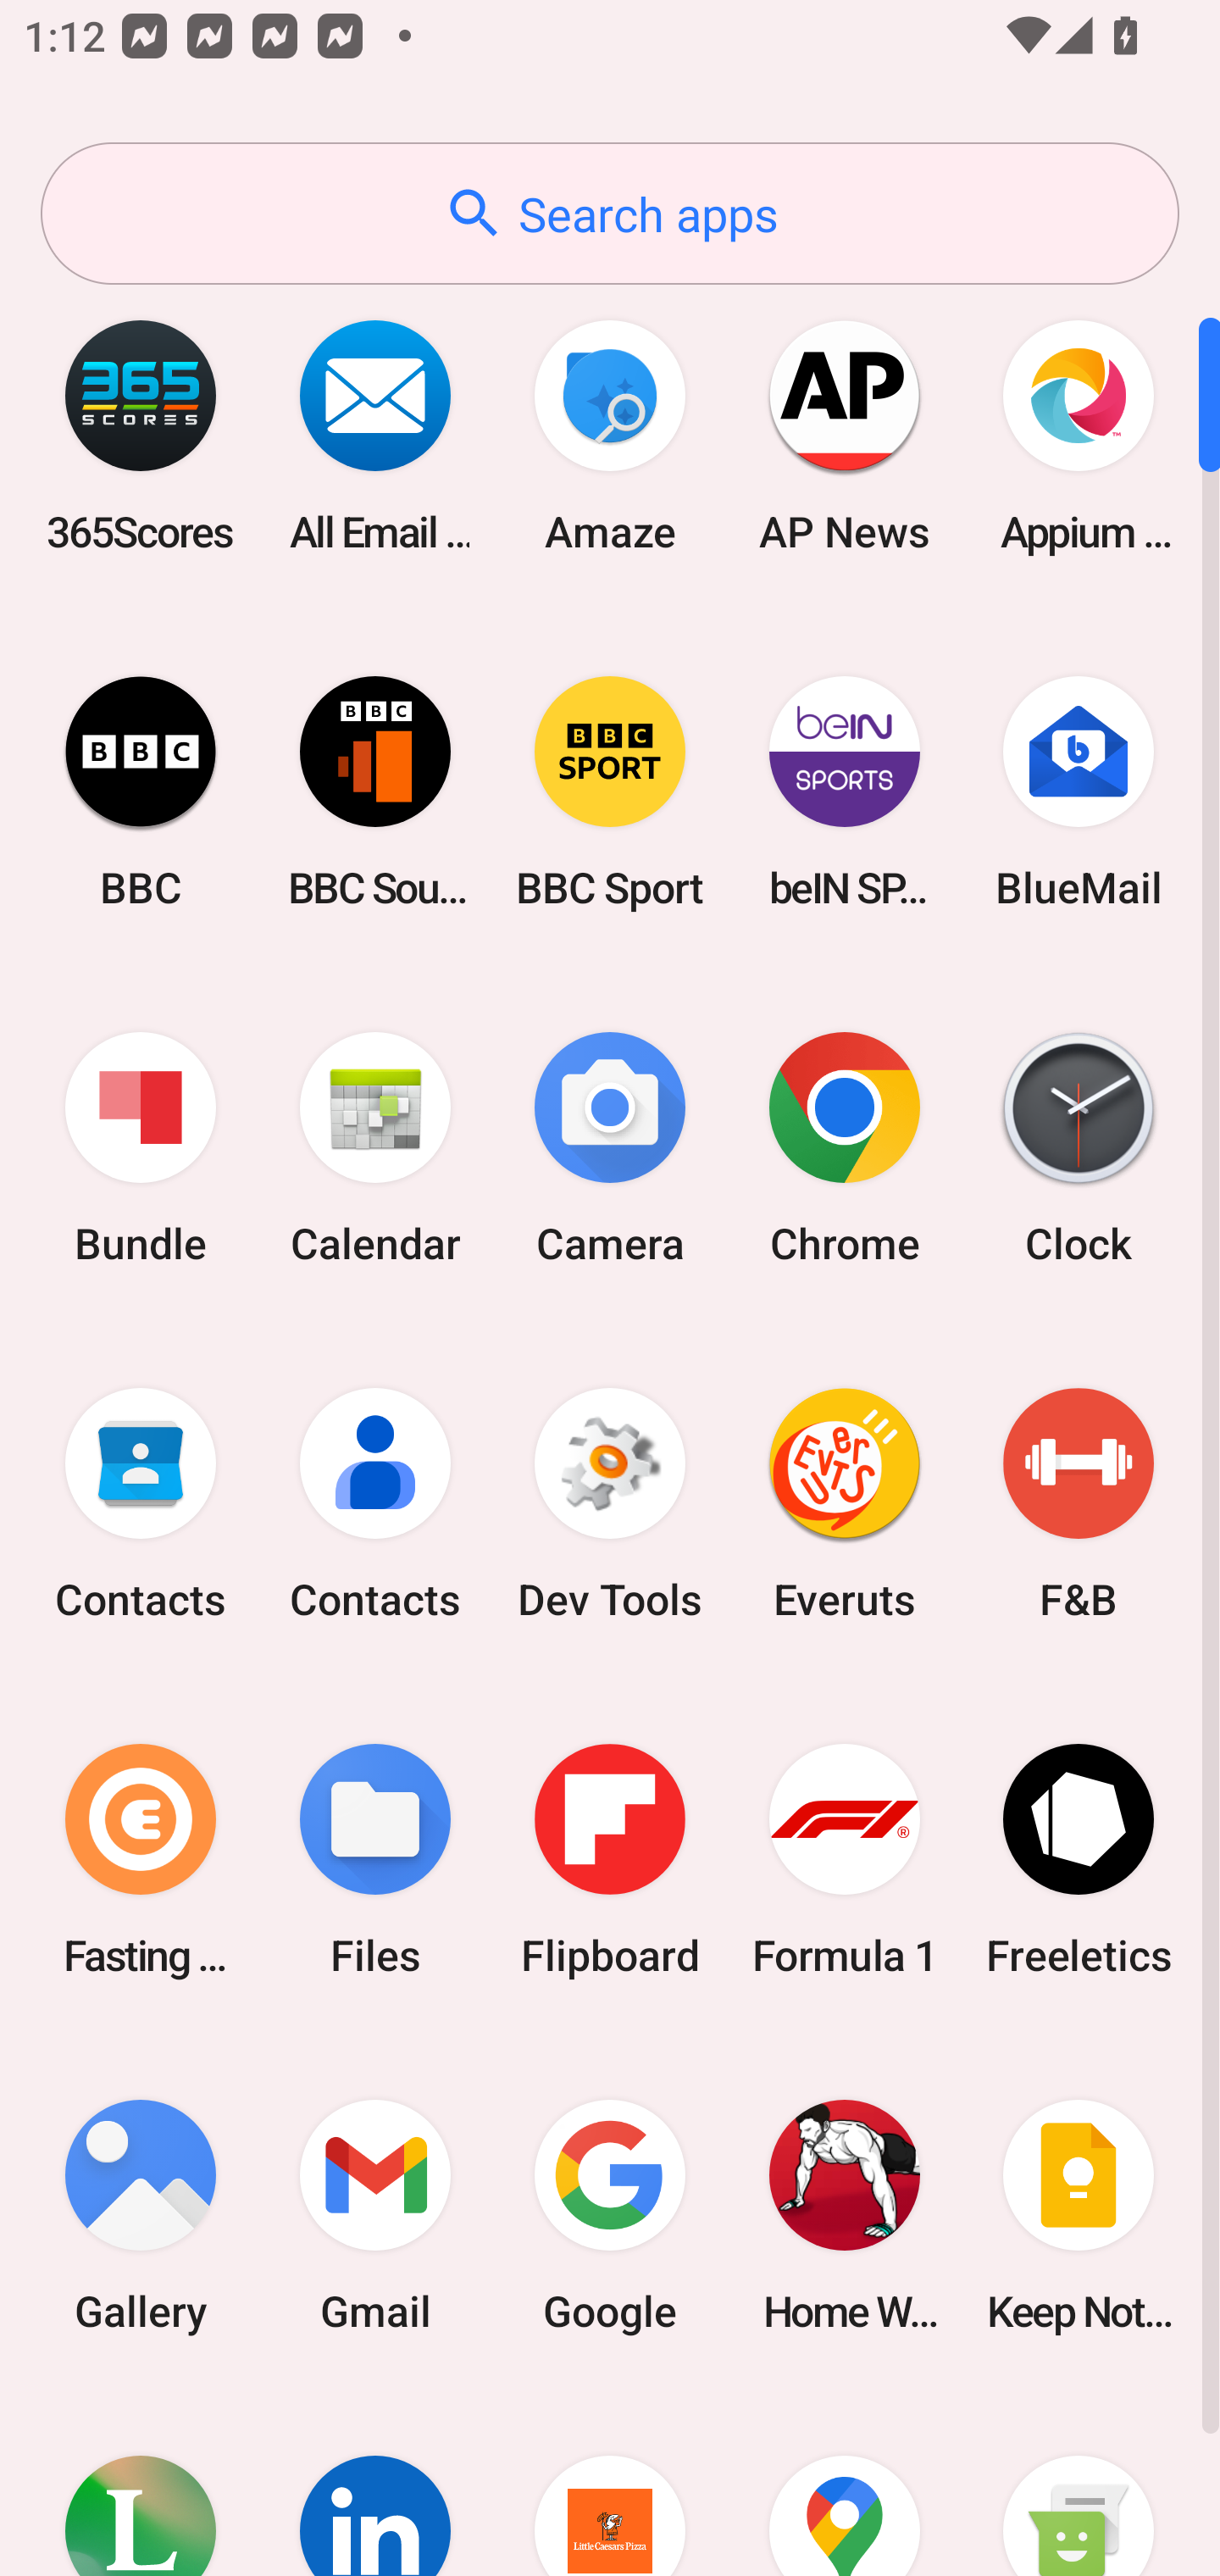 This screenshot has width=1220, height=2576. Describe the element at coordinates (375, 1149) in the screenshot. I see `Calendar` at that location.